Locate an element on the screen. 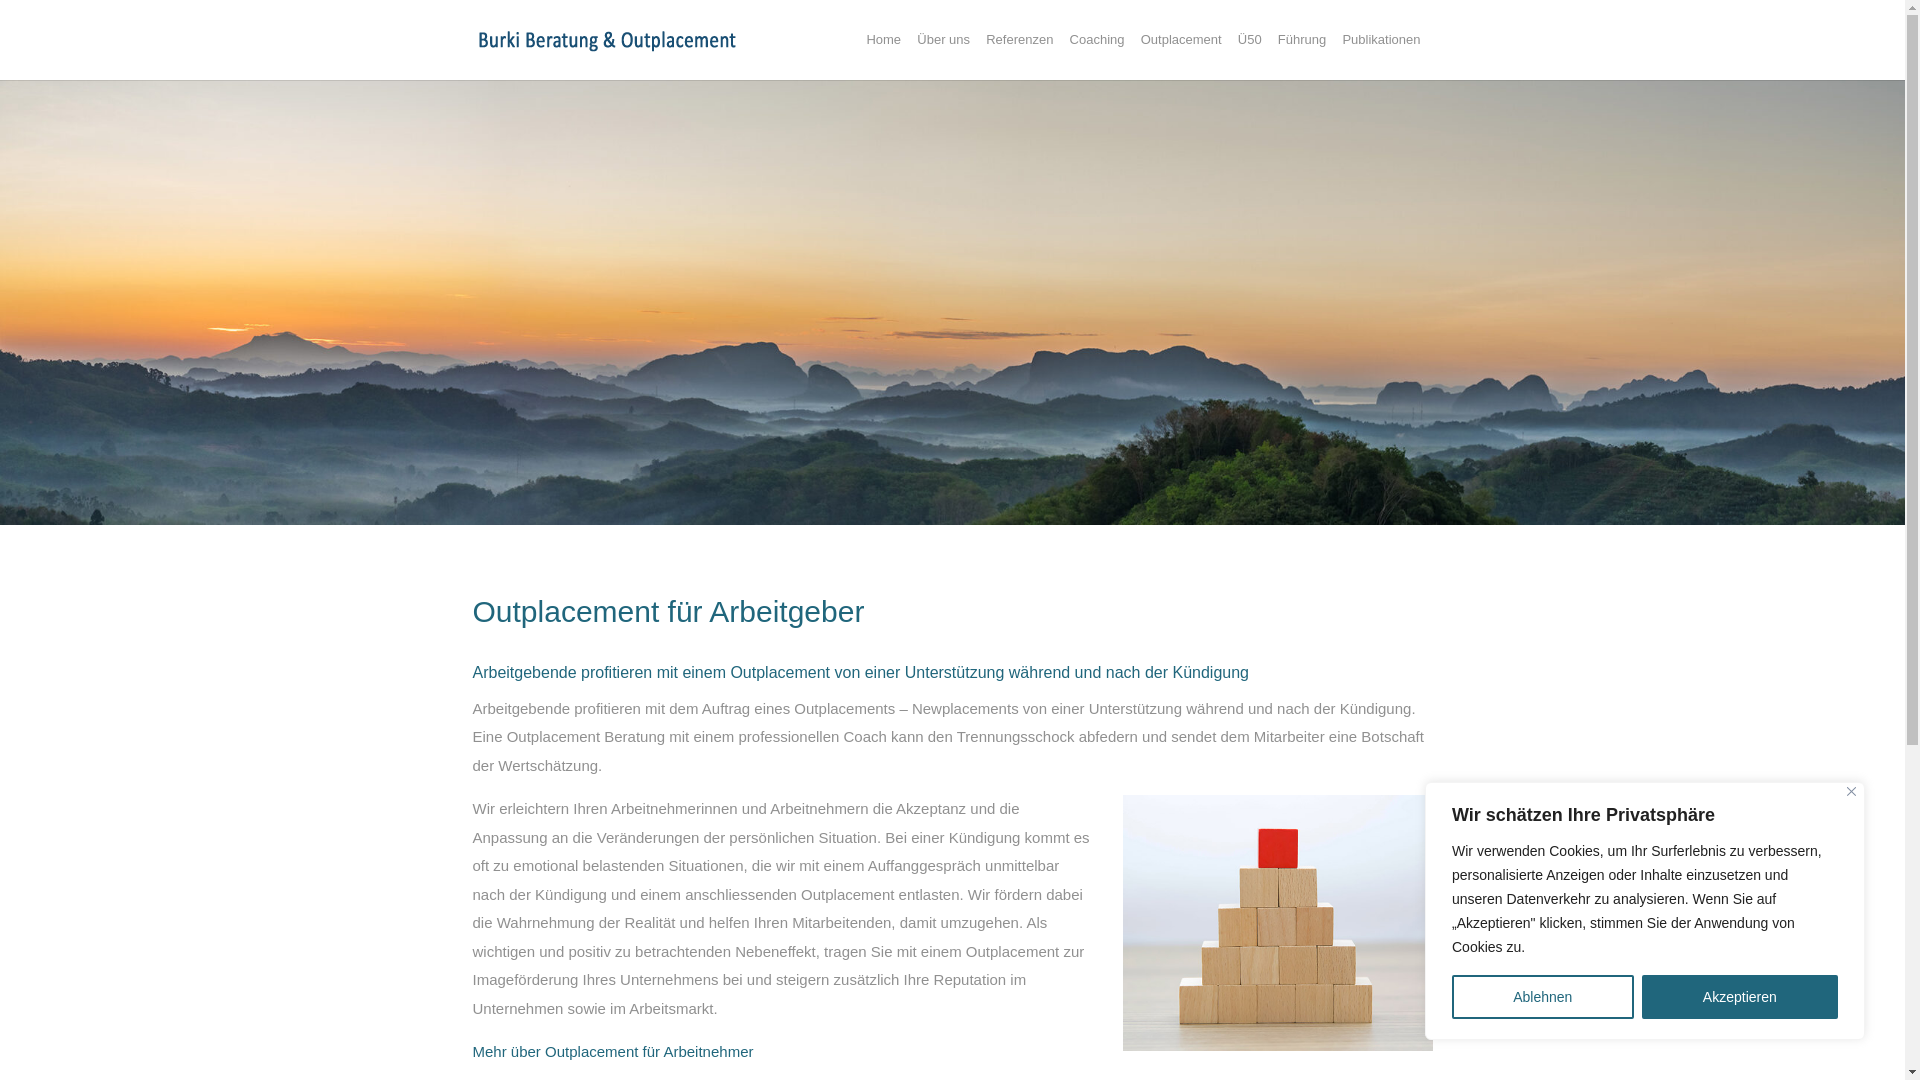  Referenzen is located at coordinates (1020, 56).